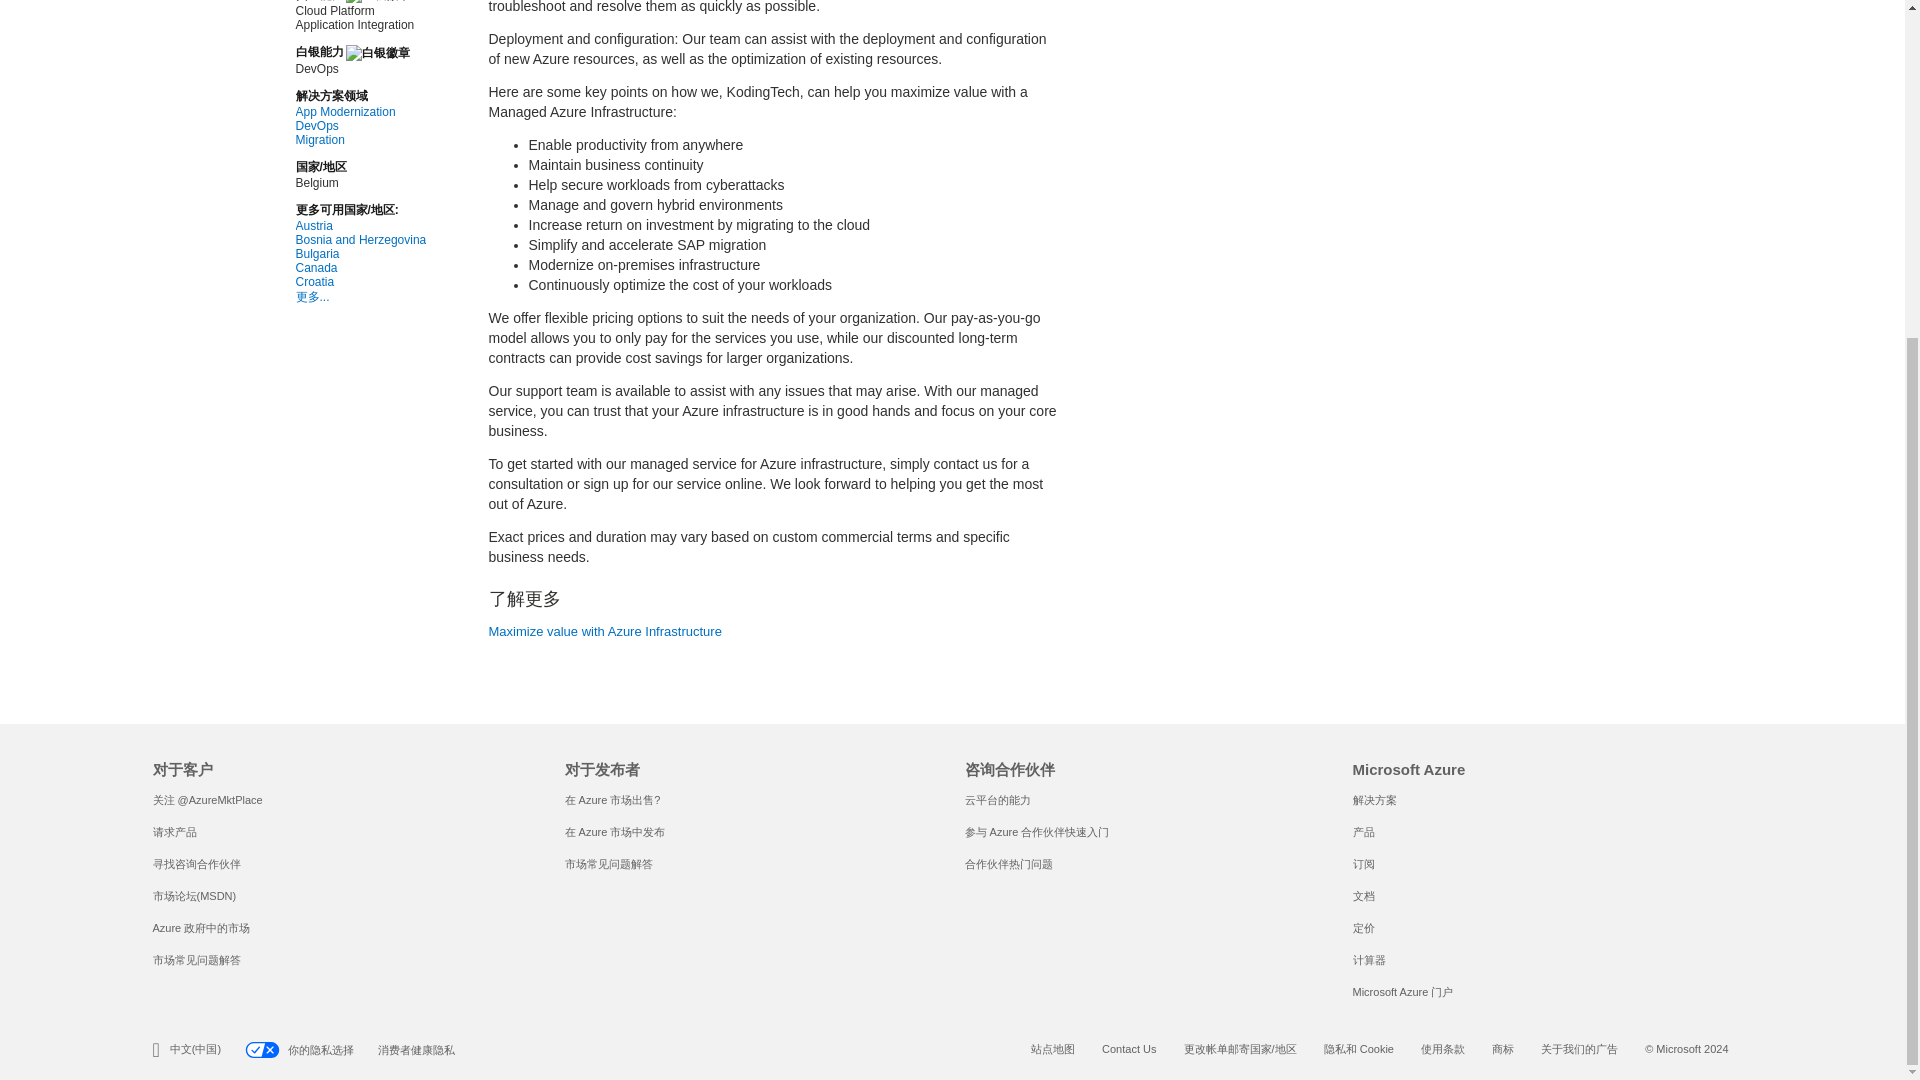 The height and width of the screenshot is (1080, 1920). I want to click on DevOps, so click(360, 125).